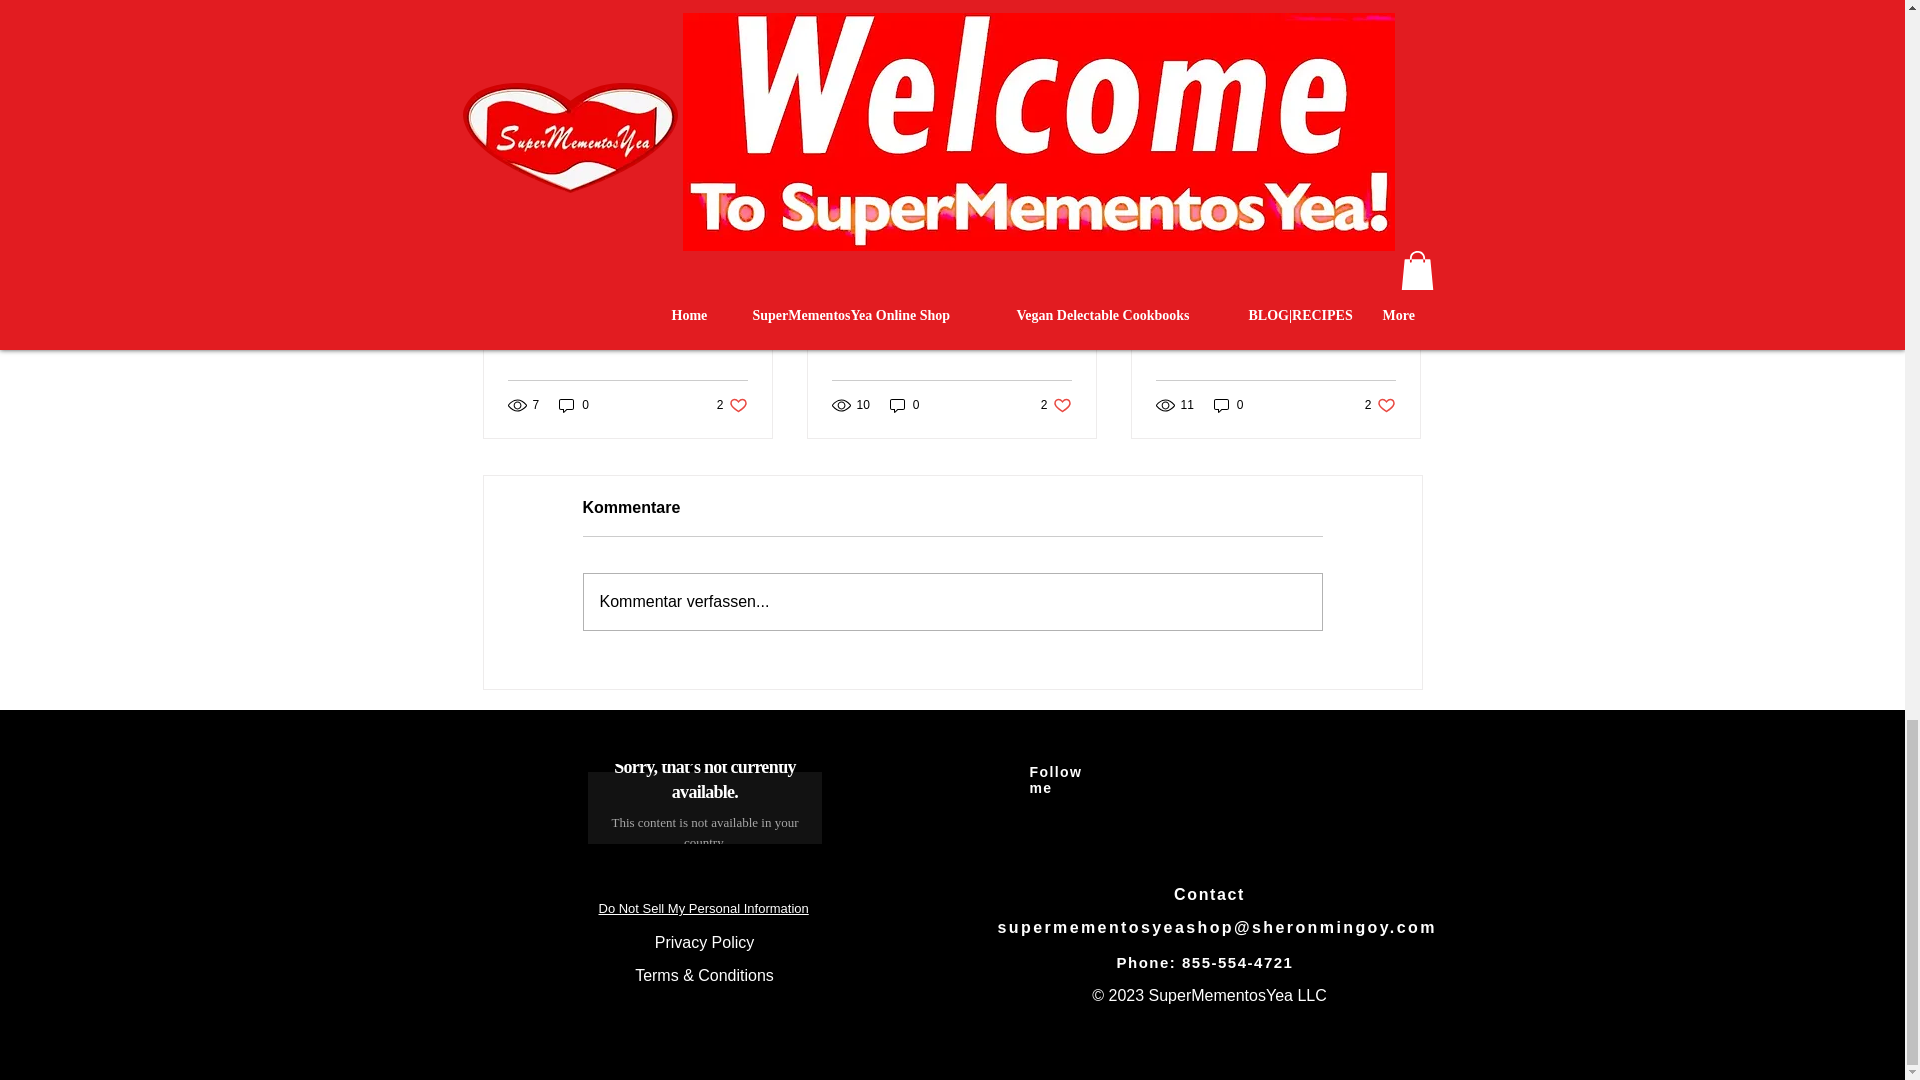 The height and width of the screenshot is (1080, 1920). Describe the element at coordinates (574, 405) in the screenshot. I see `Spotify Player` at that location.